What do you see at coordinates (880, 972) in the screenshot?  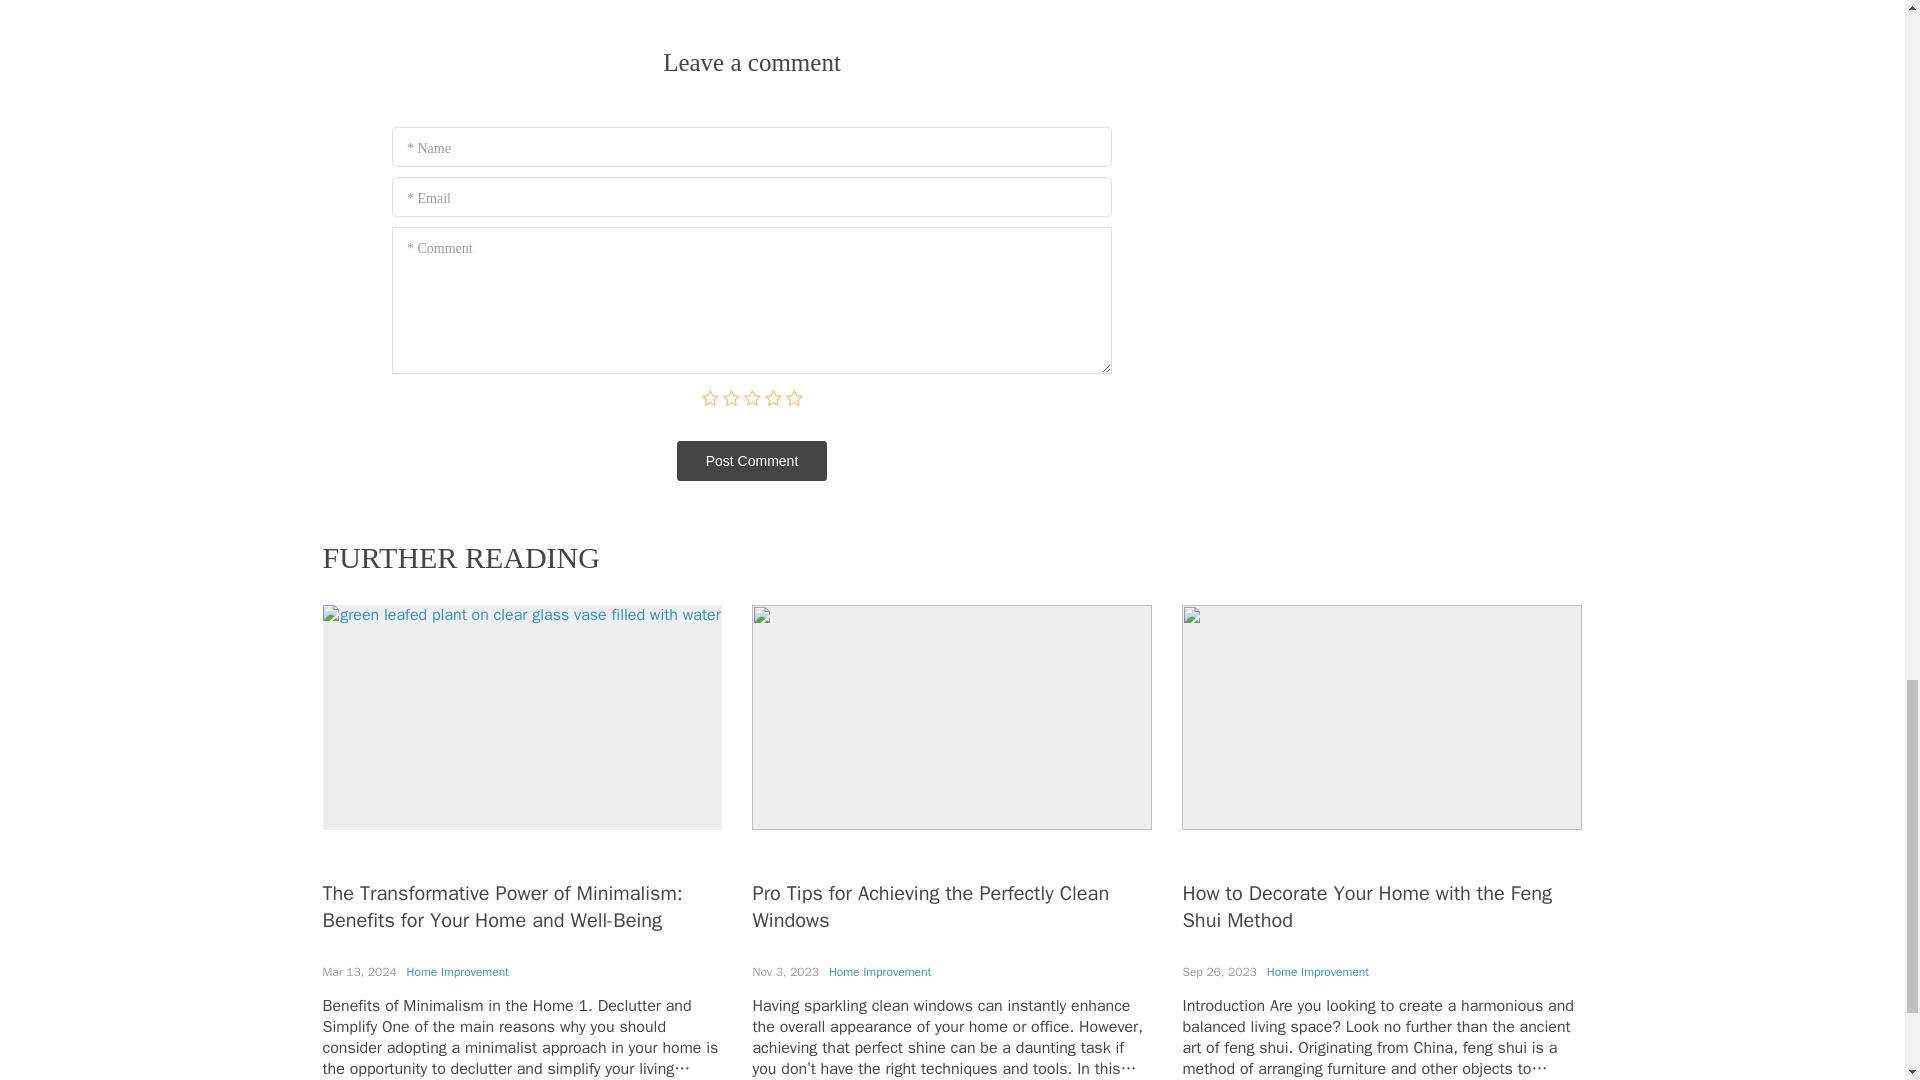 I see `Home Improvement` at bounding box center [880, 972].